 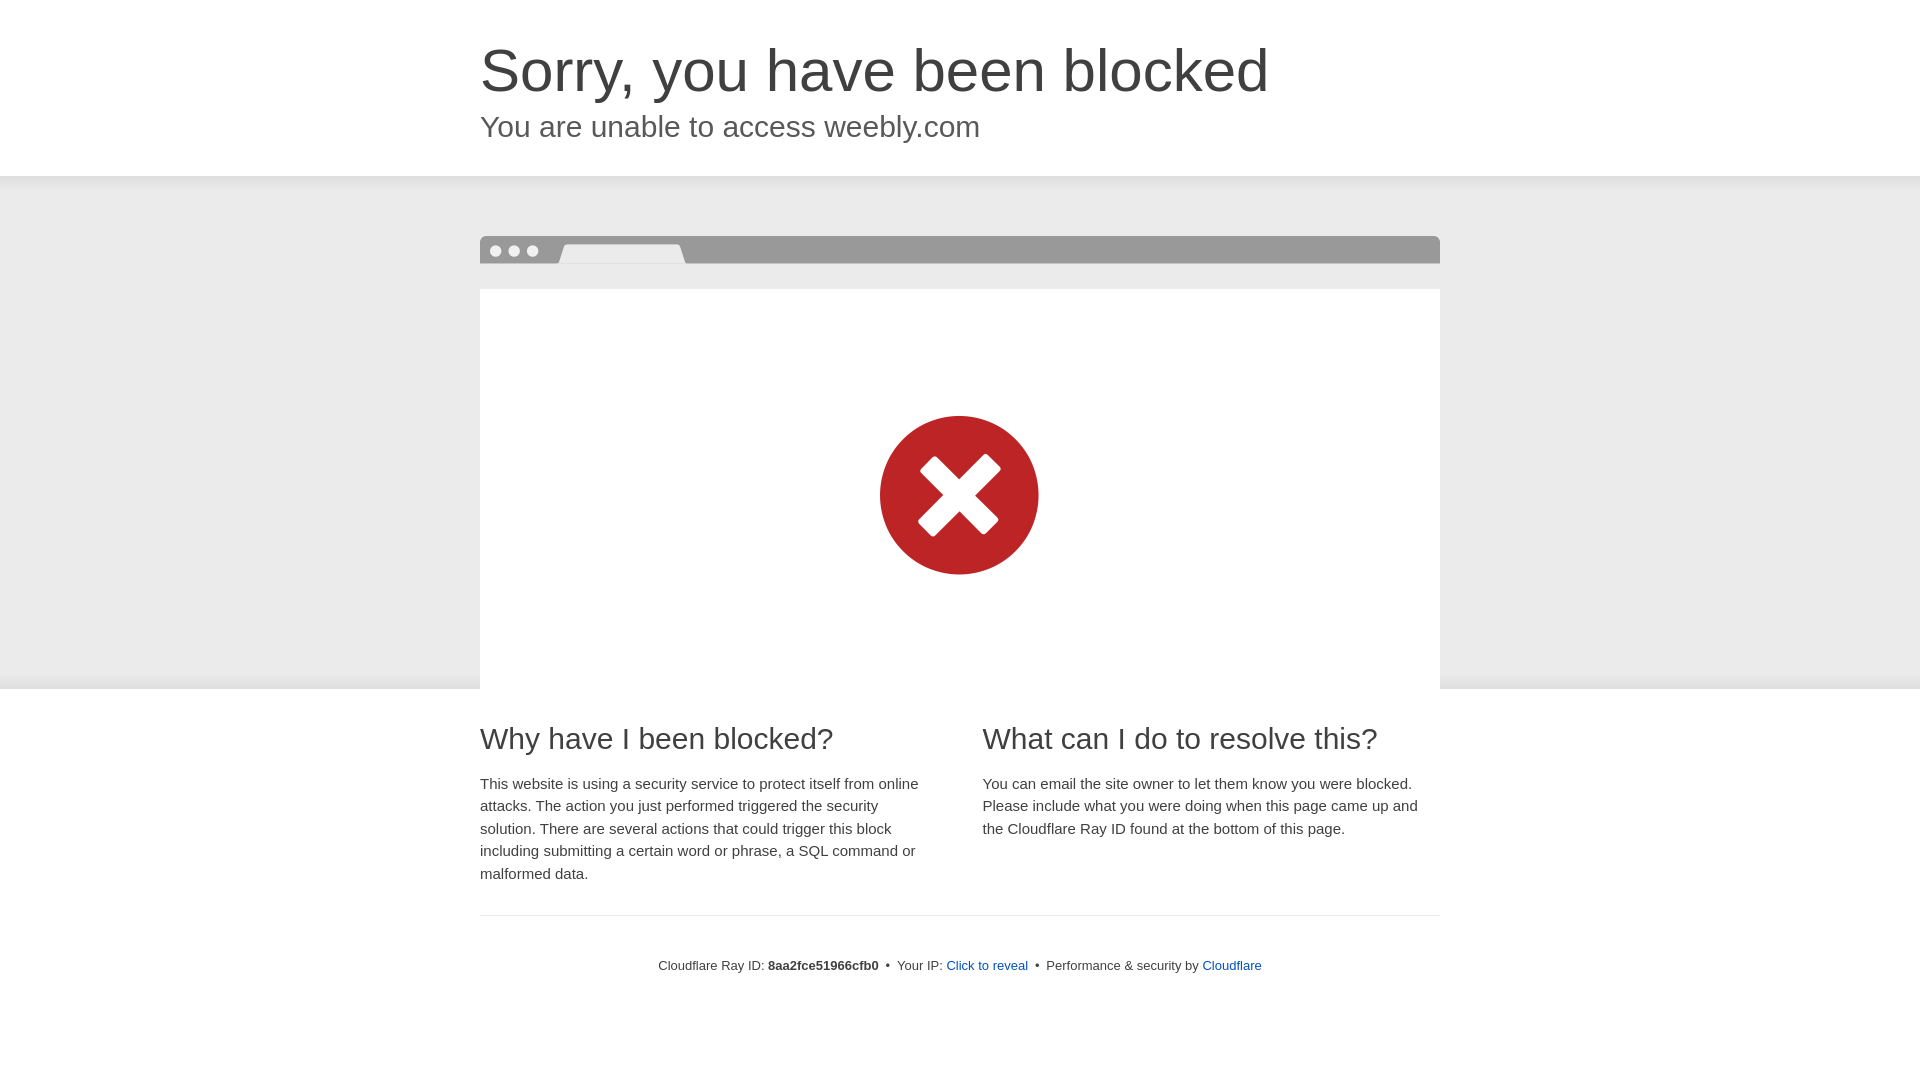 I want to click on Click to reveal, so click(x=986, y=966).